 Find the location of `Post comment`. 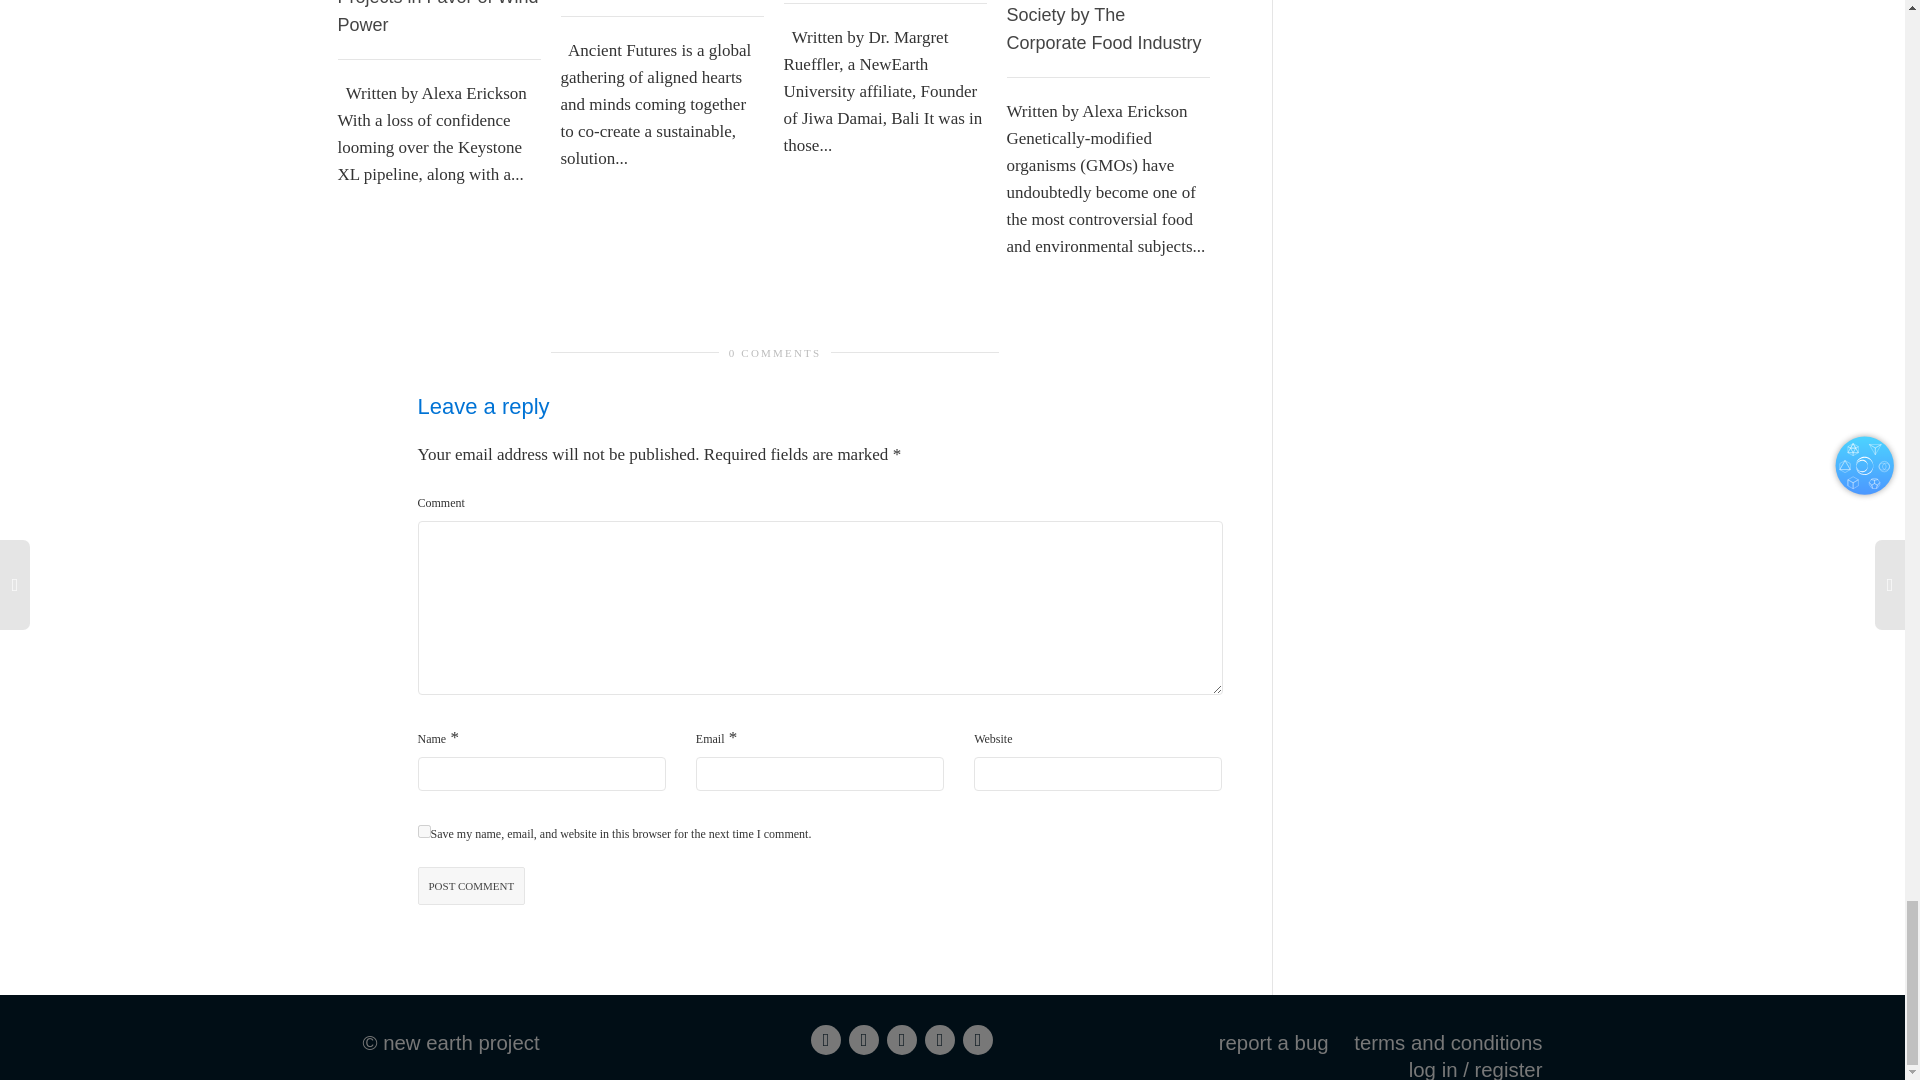

Post comment is located at coordinates (472, 886).